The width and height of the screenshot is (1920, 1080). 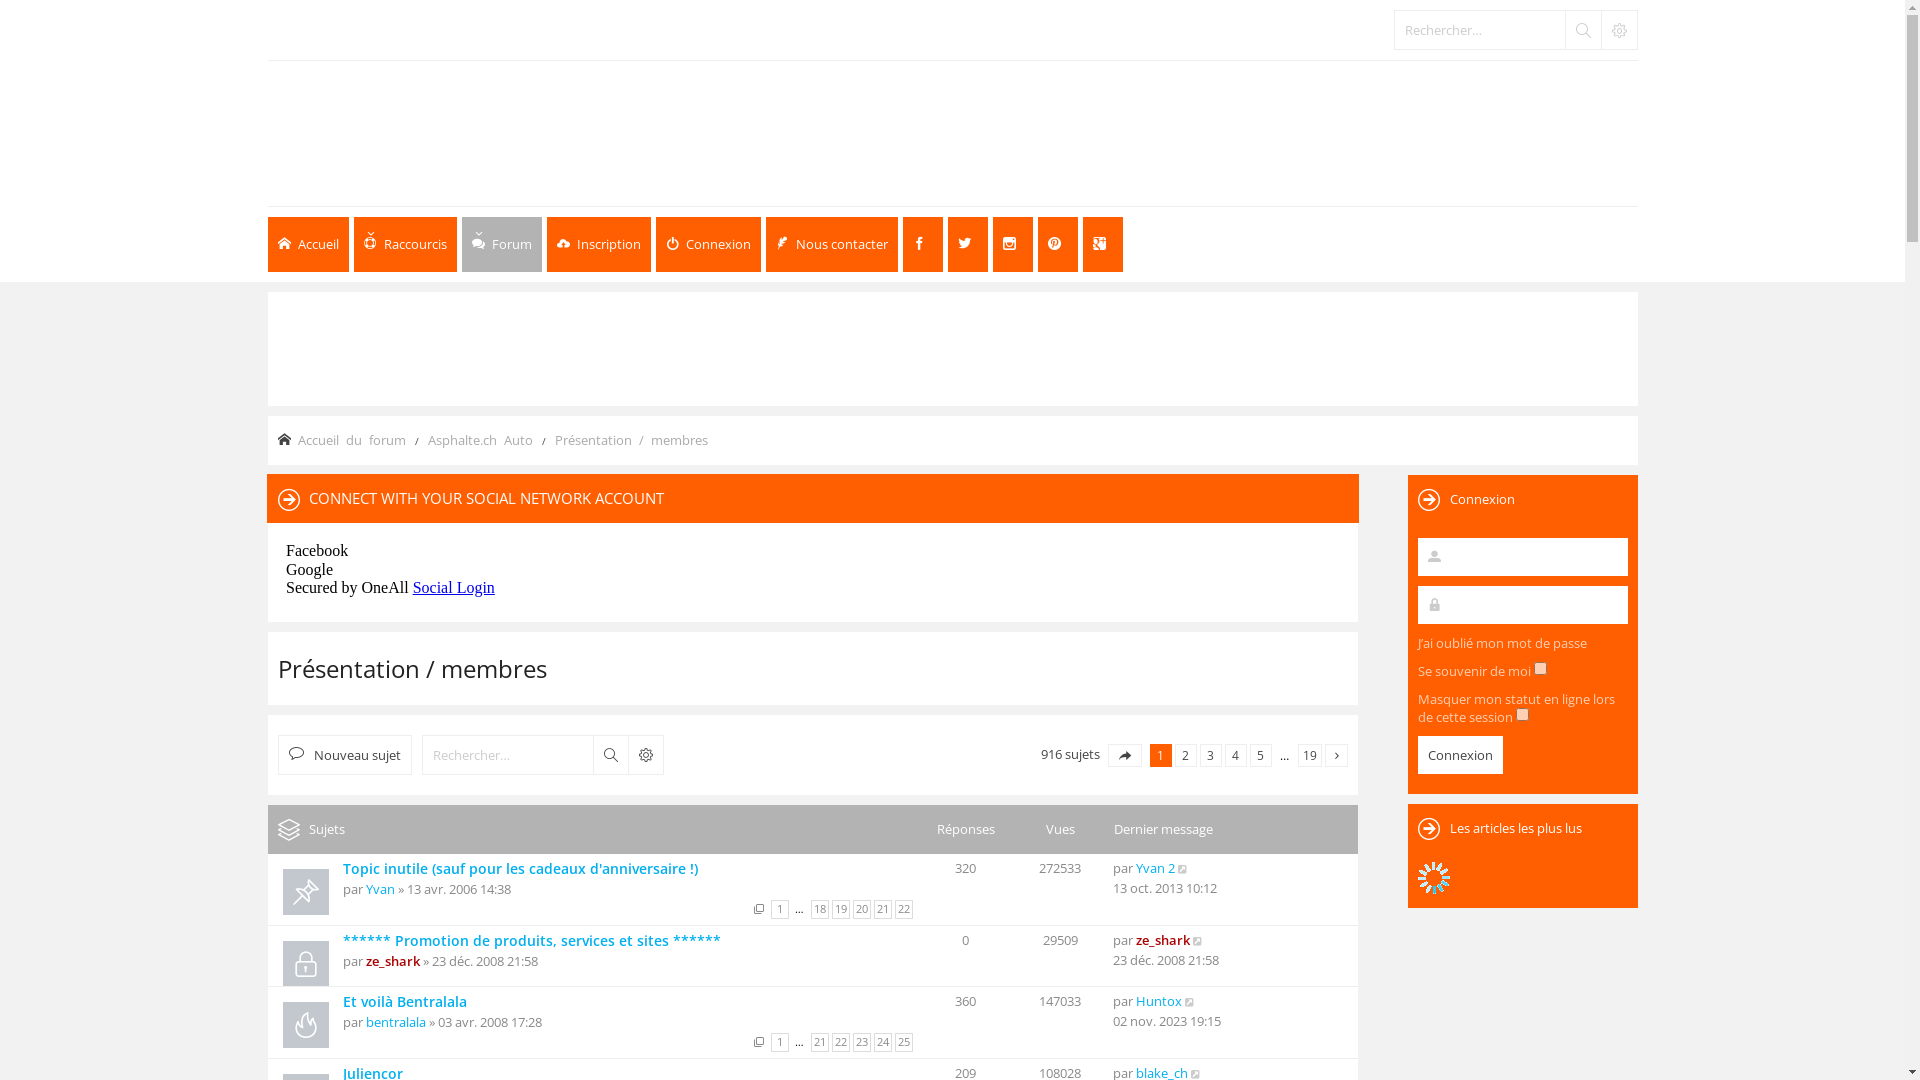 What do you see at coordinates (1159, 1001) in the screenshot?
I see `Huntox` at bounding box center [1159, 1001].